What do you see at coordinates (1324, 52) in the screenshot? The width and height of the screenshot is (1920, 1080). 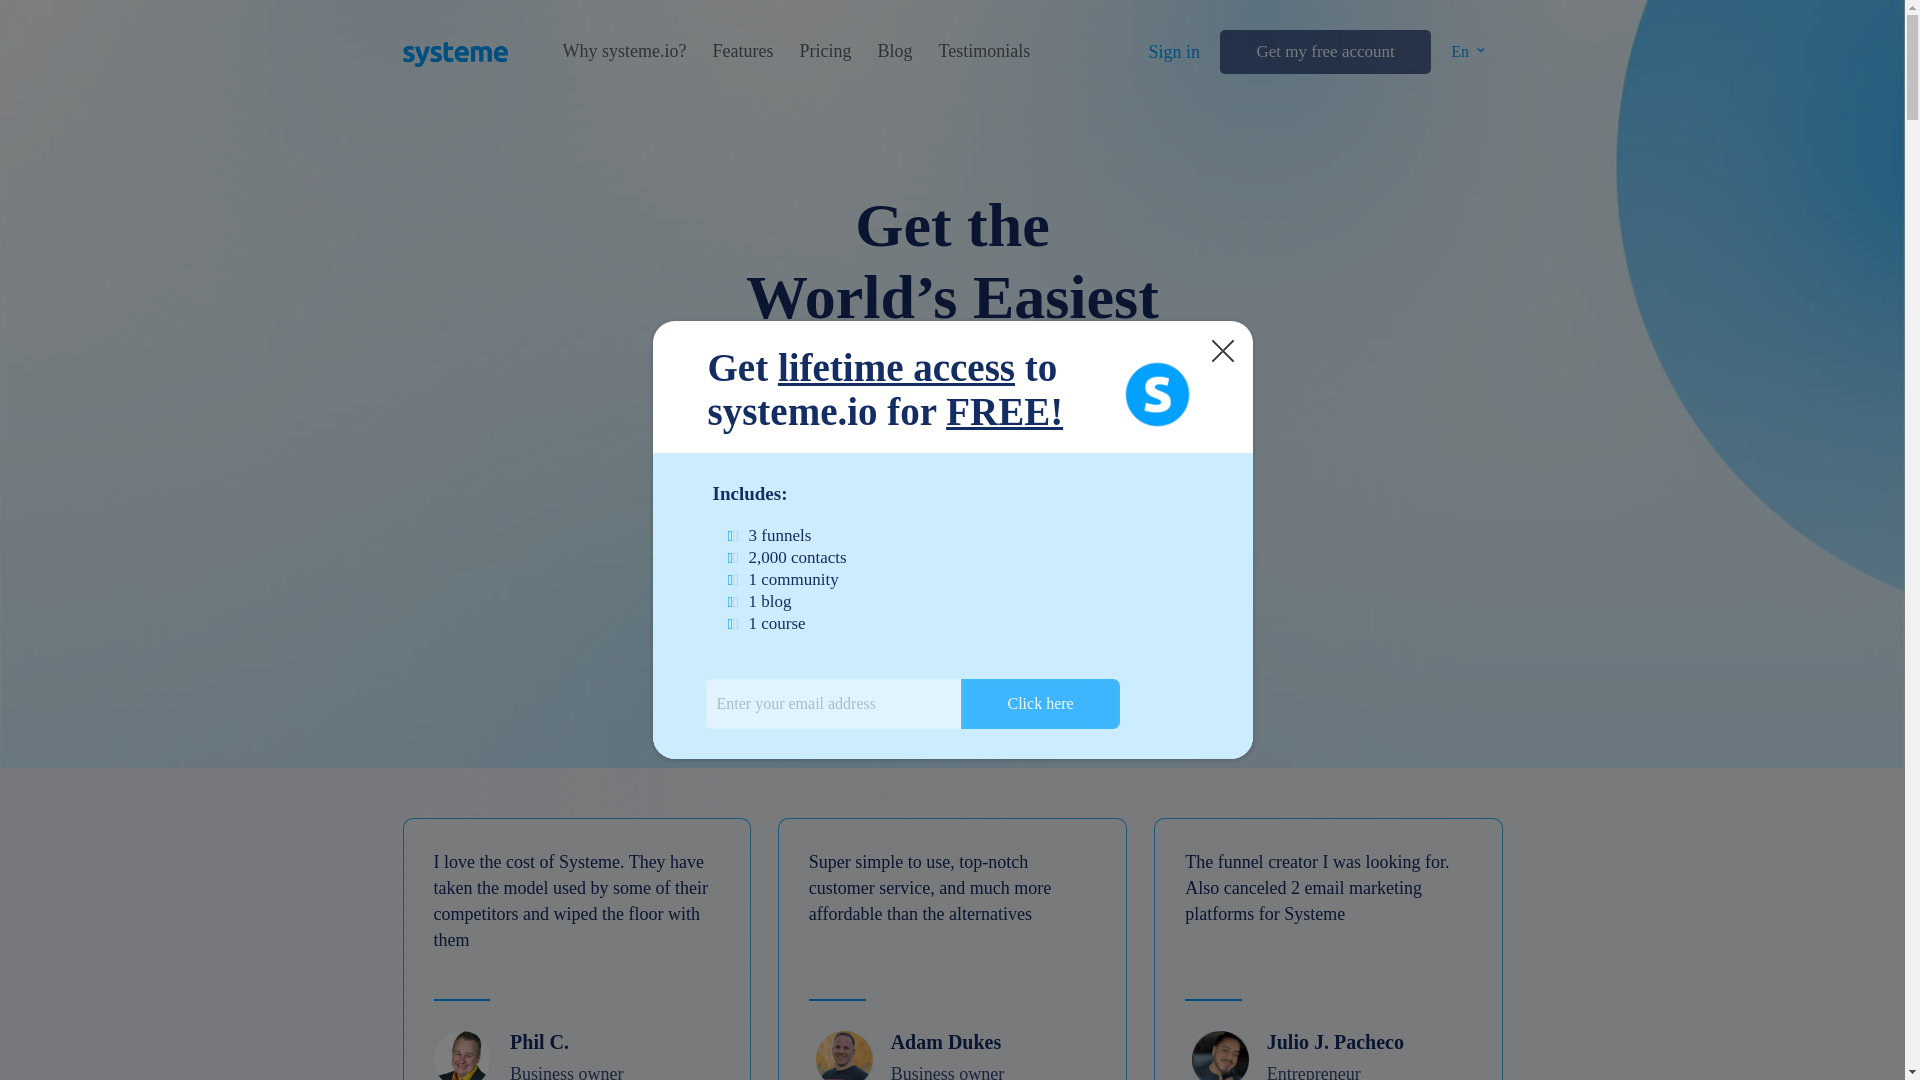 I see `Get my free account` at bounding box center [1324, 52].